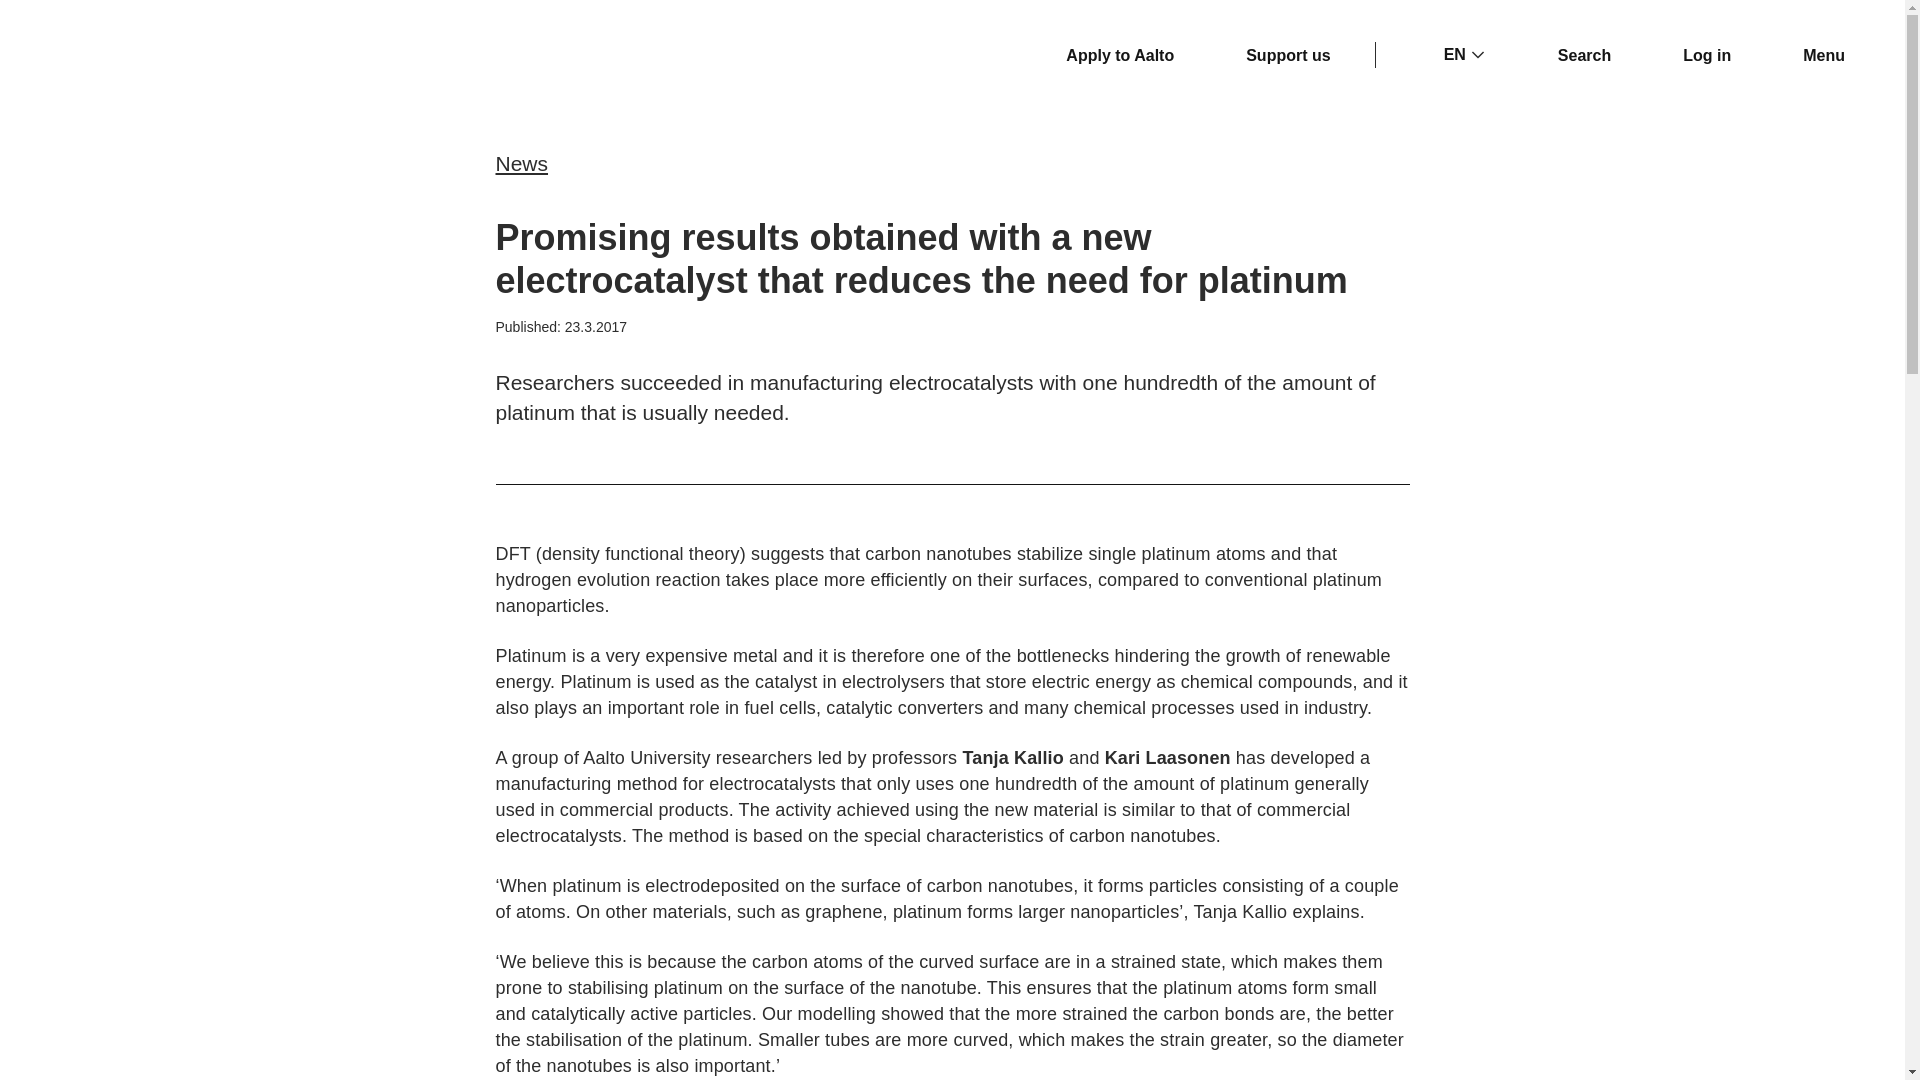  I want to click on Support us, so click(1276, 56).